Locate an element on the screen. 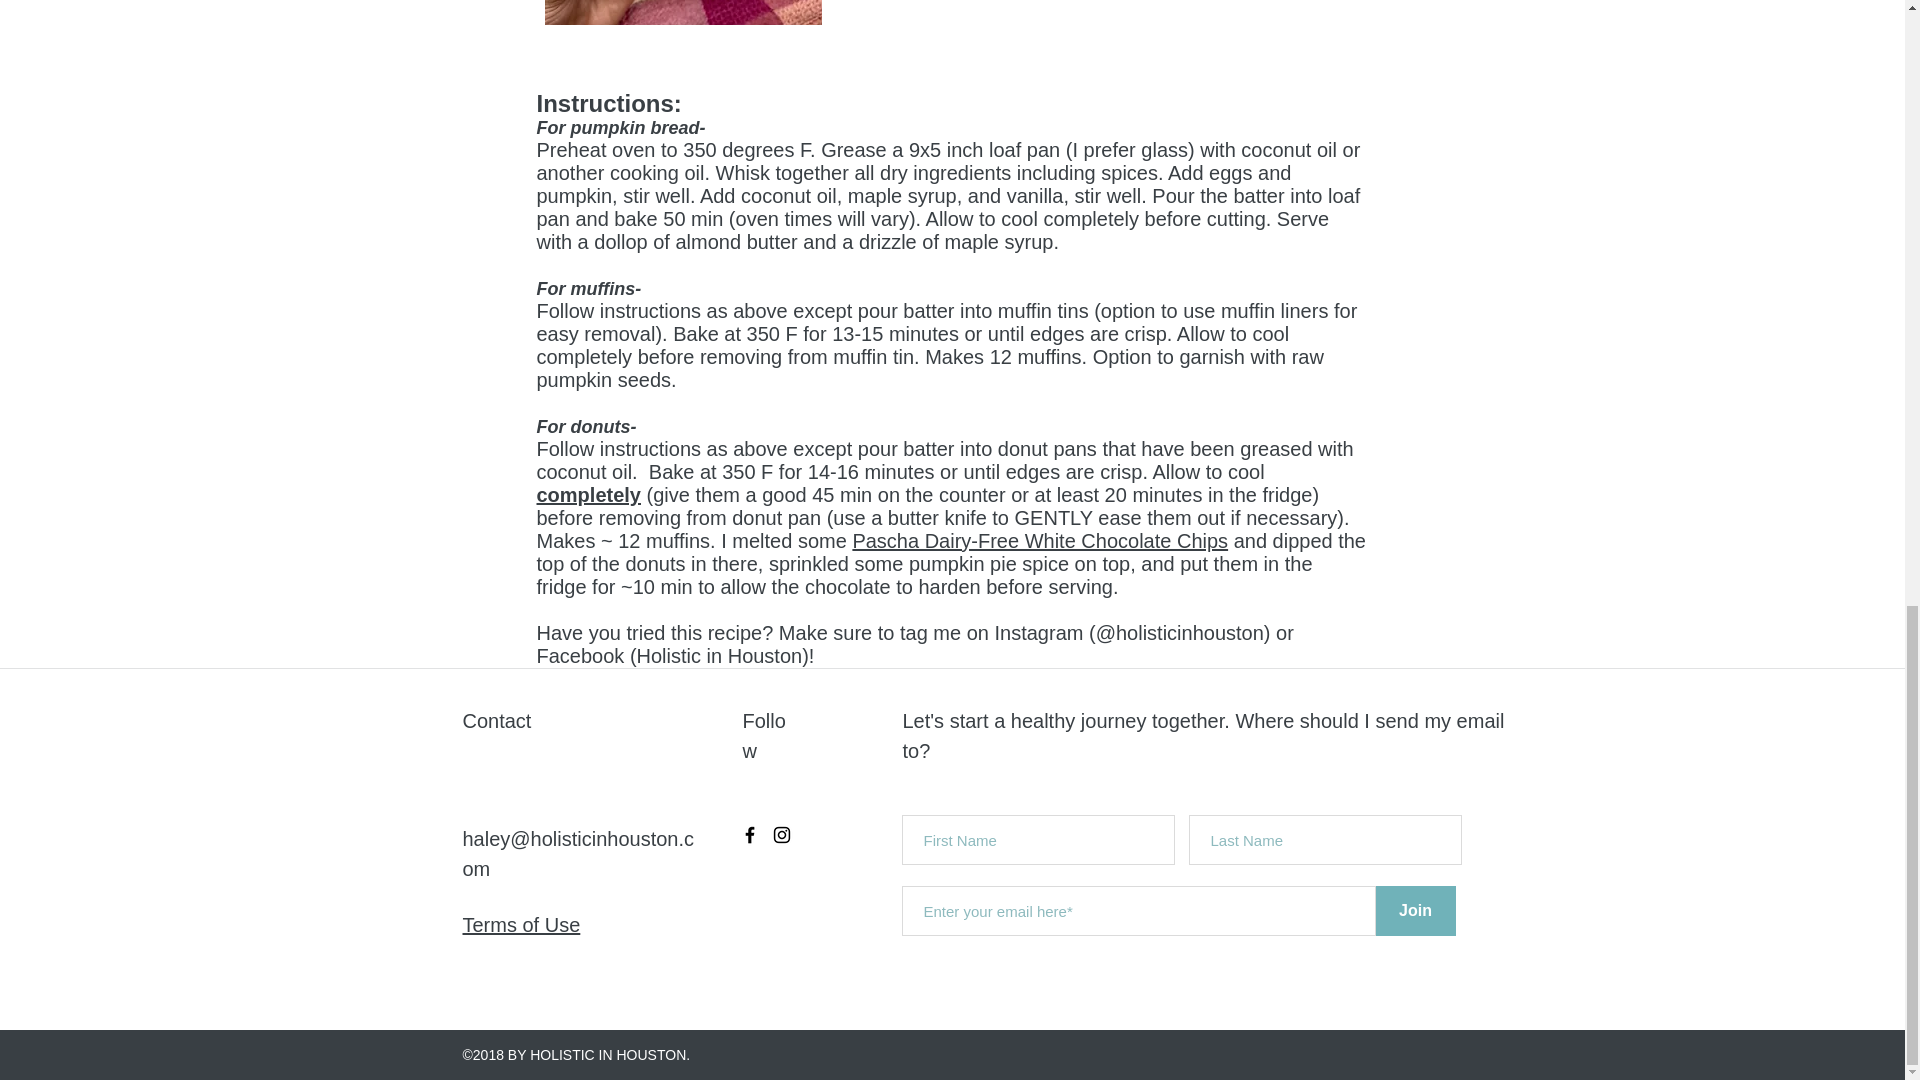  Pascha Dairy-Free White Chocolate Chips is located at coordinates (1040, 540).